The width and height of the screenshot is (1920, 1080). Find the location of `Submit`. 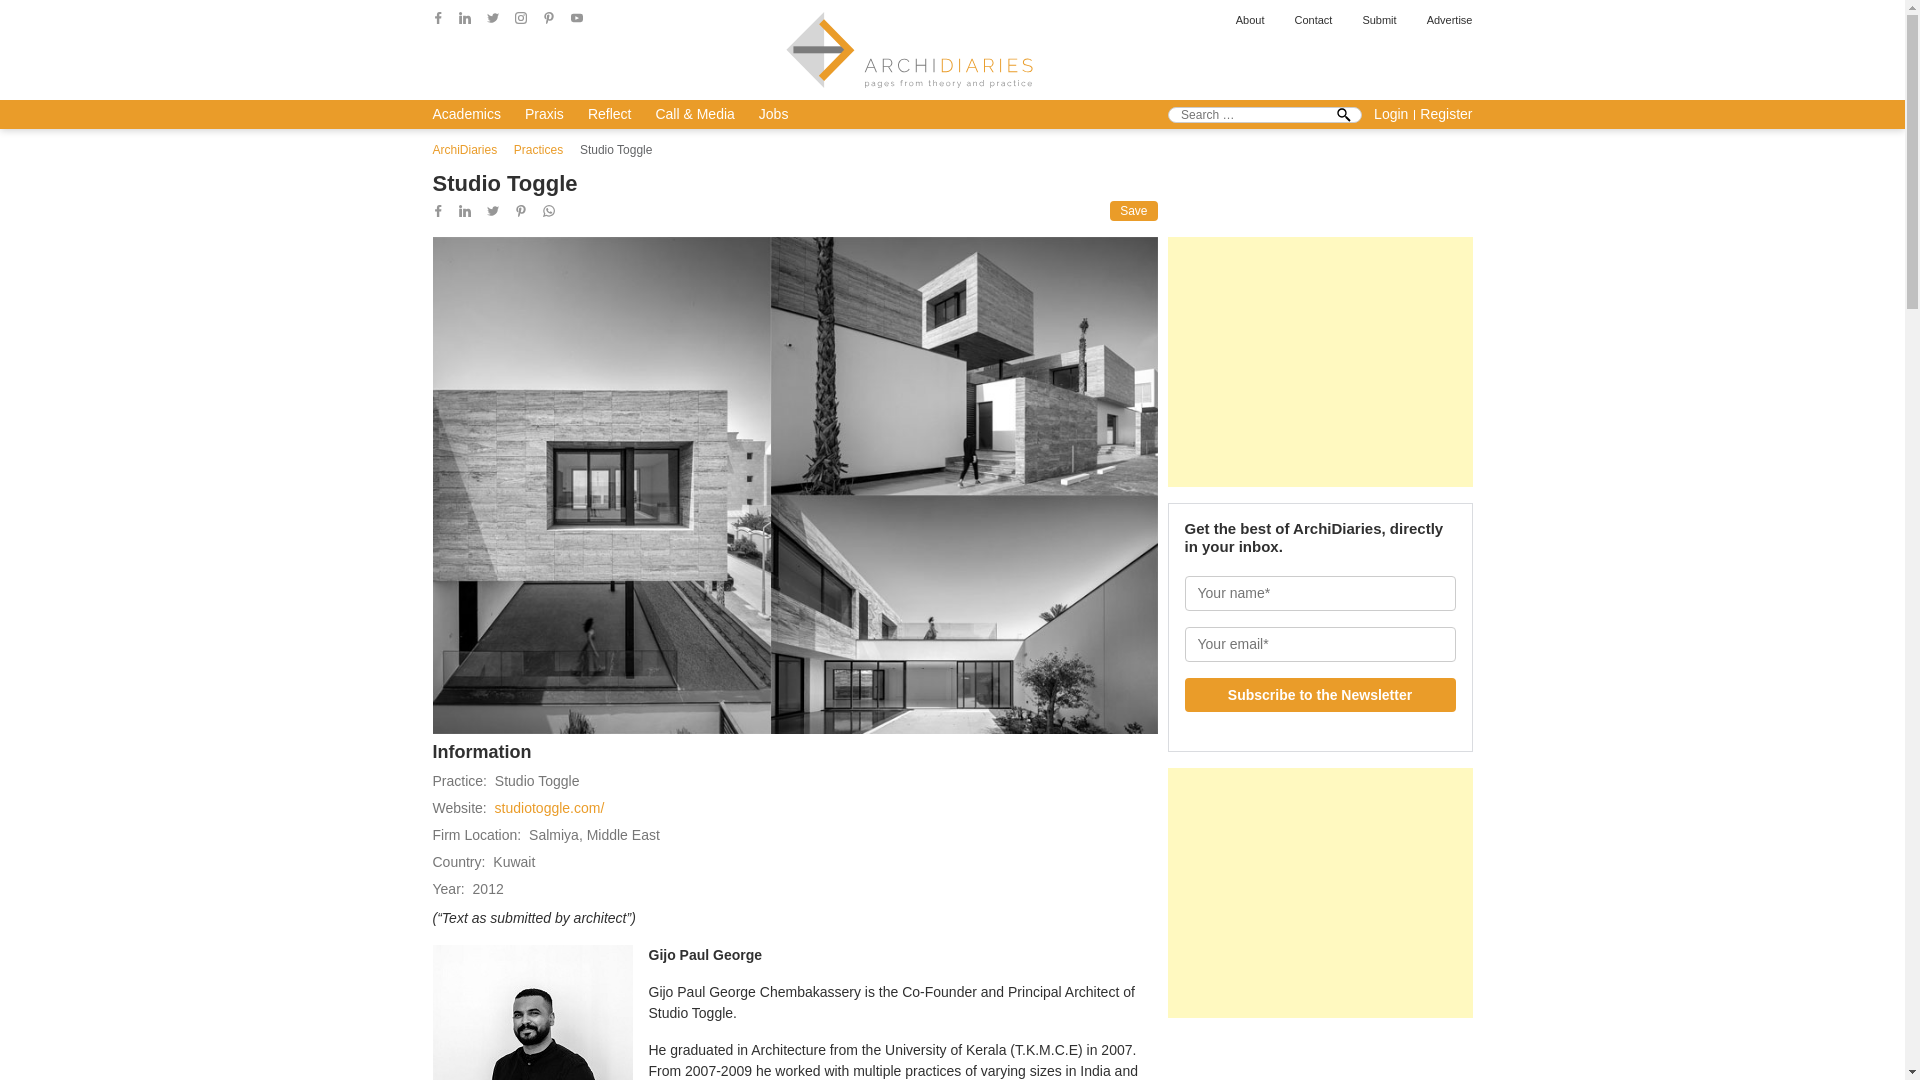

Submit is located at coordinates (1378, 20).